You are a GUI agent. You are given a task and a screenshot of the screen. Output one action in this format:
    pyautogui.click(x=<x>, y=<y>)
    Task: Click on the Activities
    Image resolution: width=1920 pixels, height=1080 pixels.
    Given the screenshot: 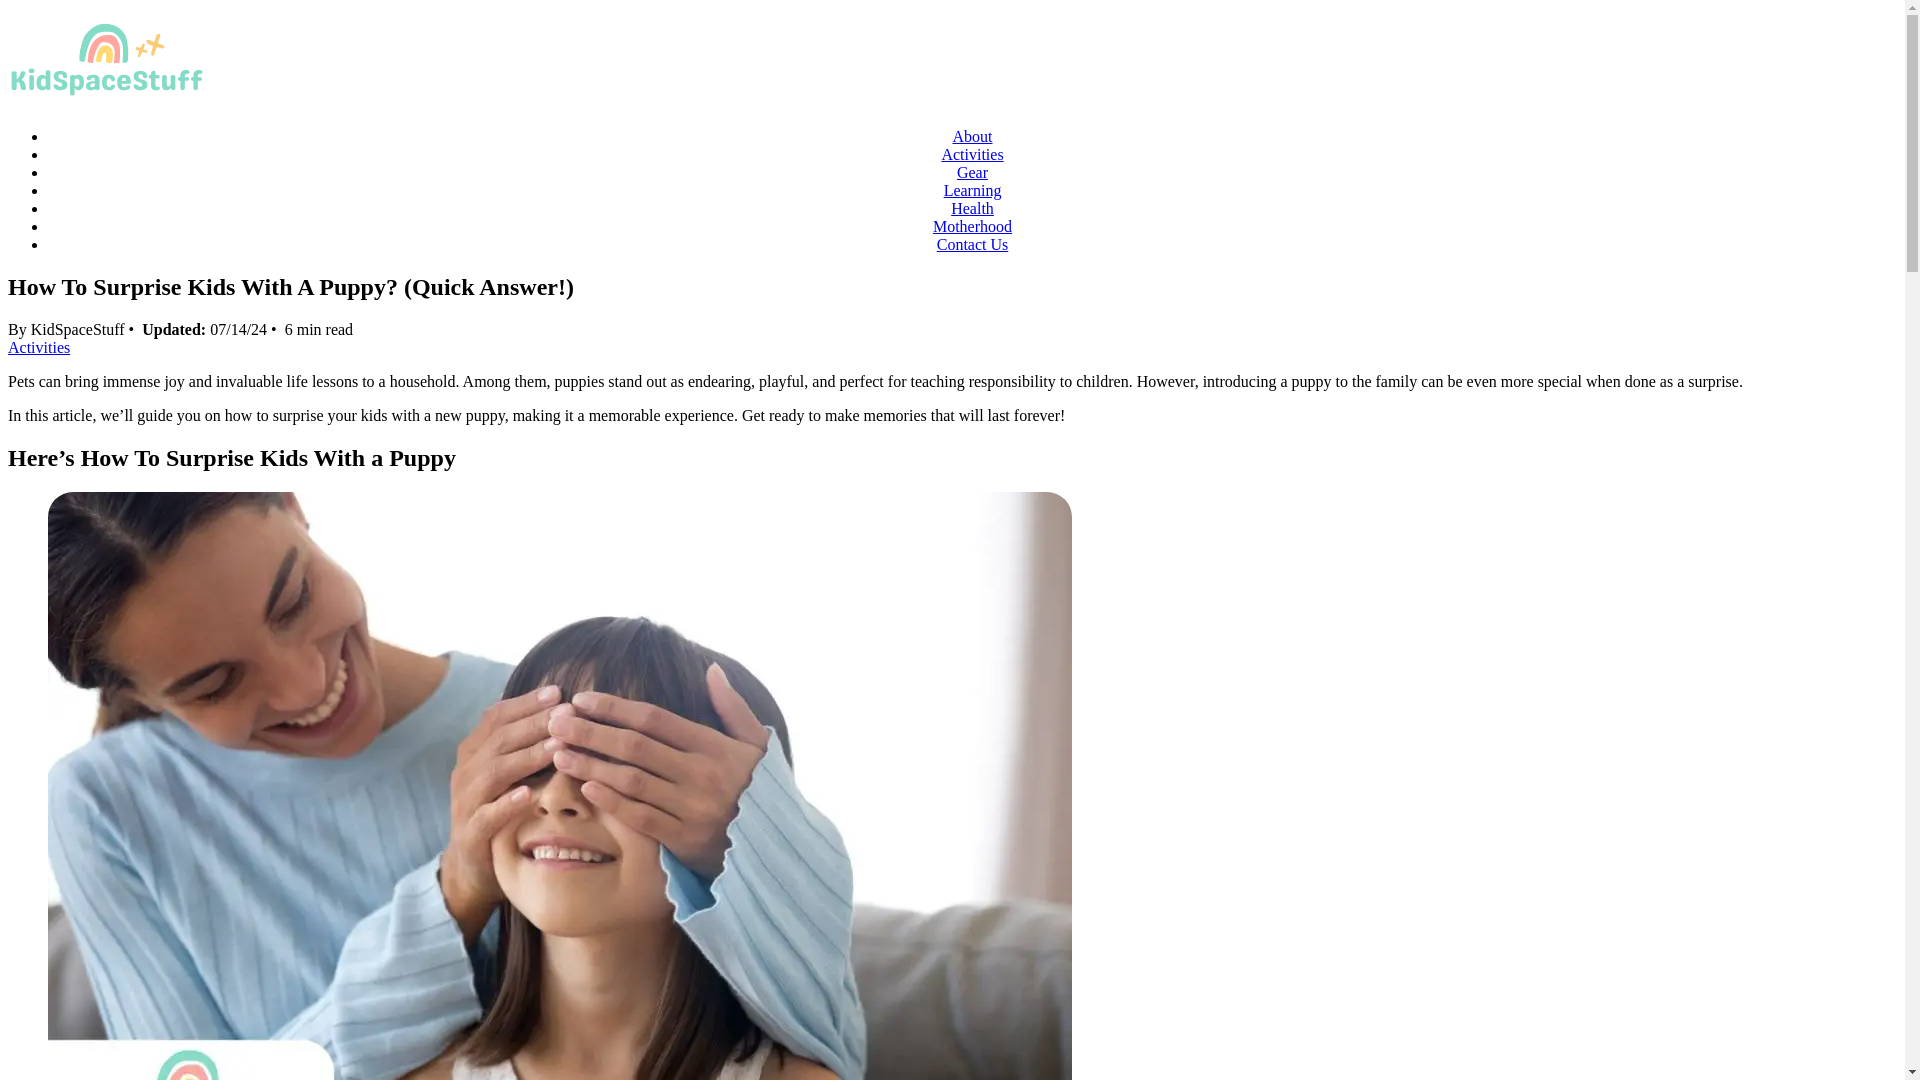 What is the action you would take?
    pyautogui.click(x=971, y=154)
    